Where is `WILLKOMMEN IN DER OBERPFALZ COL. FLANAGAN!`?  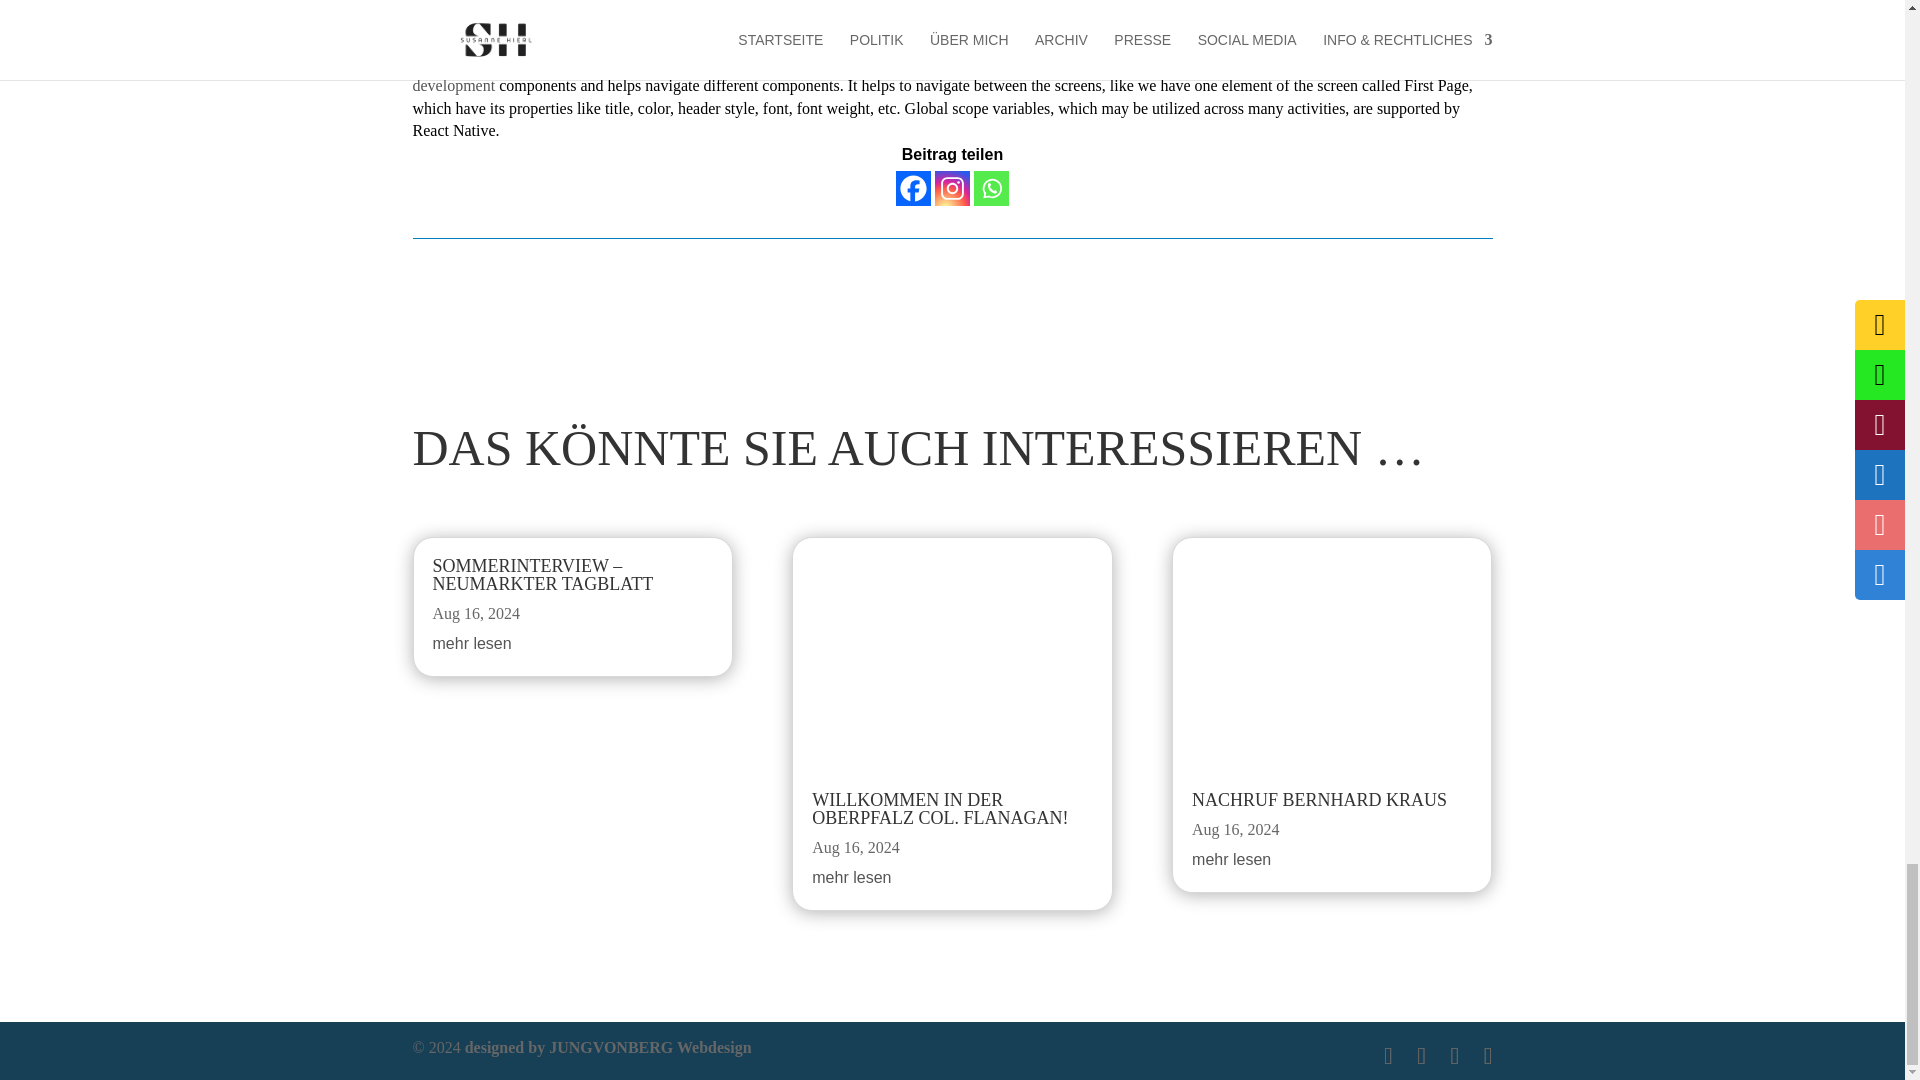 WILLKOMMEN IN DER OBERPFALZ COL. FLANAGAN! is located at coordinates (940, 808).